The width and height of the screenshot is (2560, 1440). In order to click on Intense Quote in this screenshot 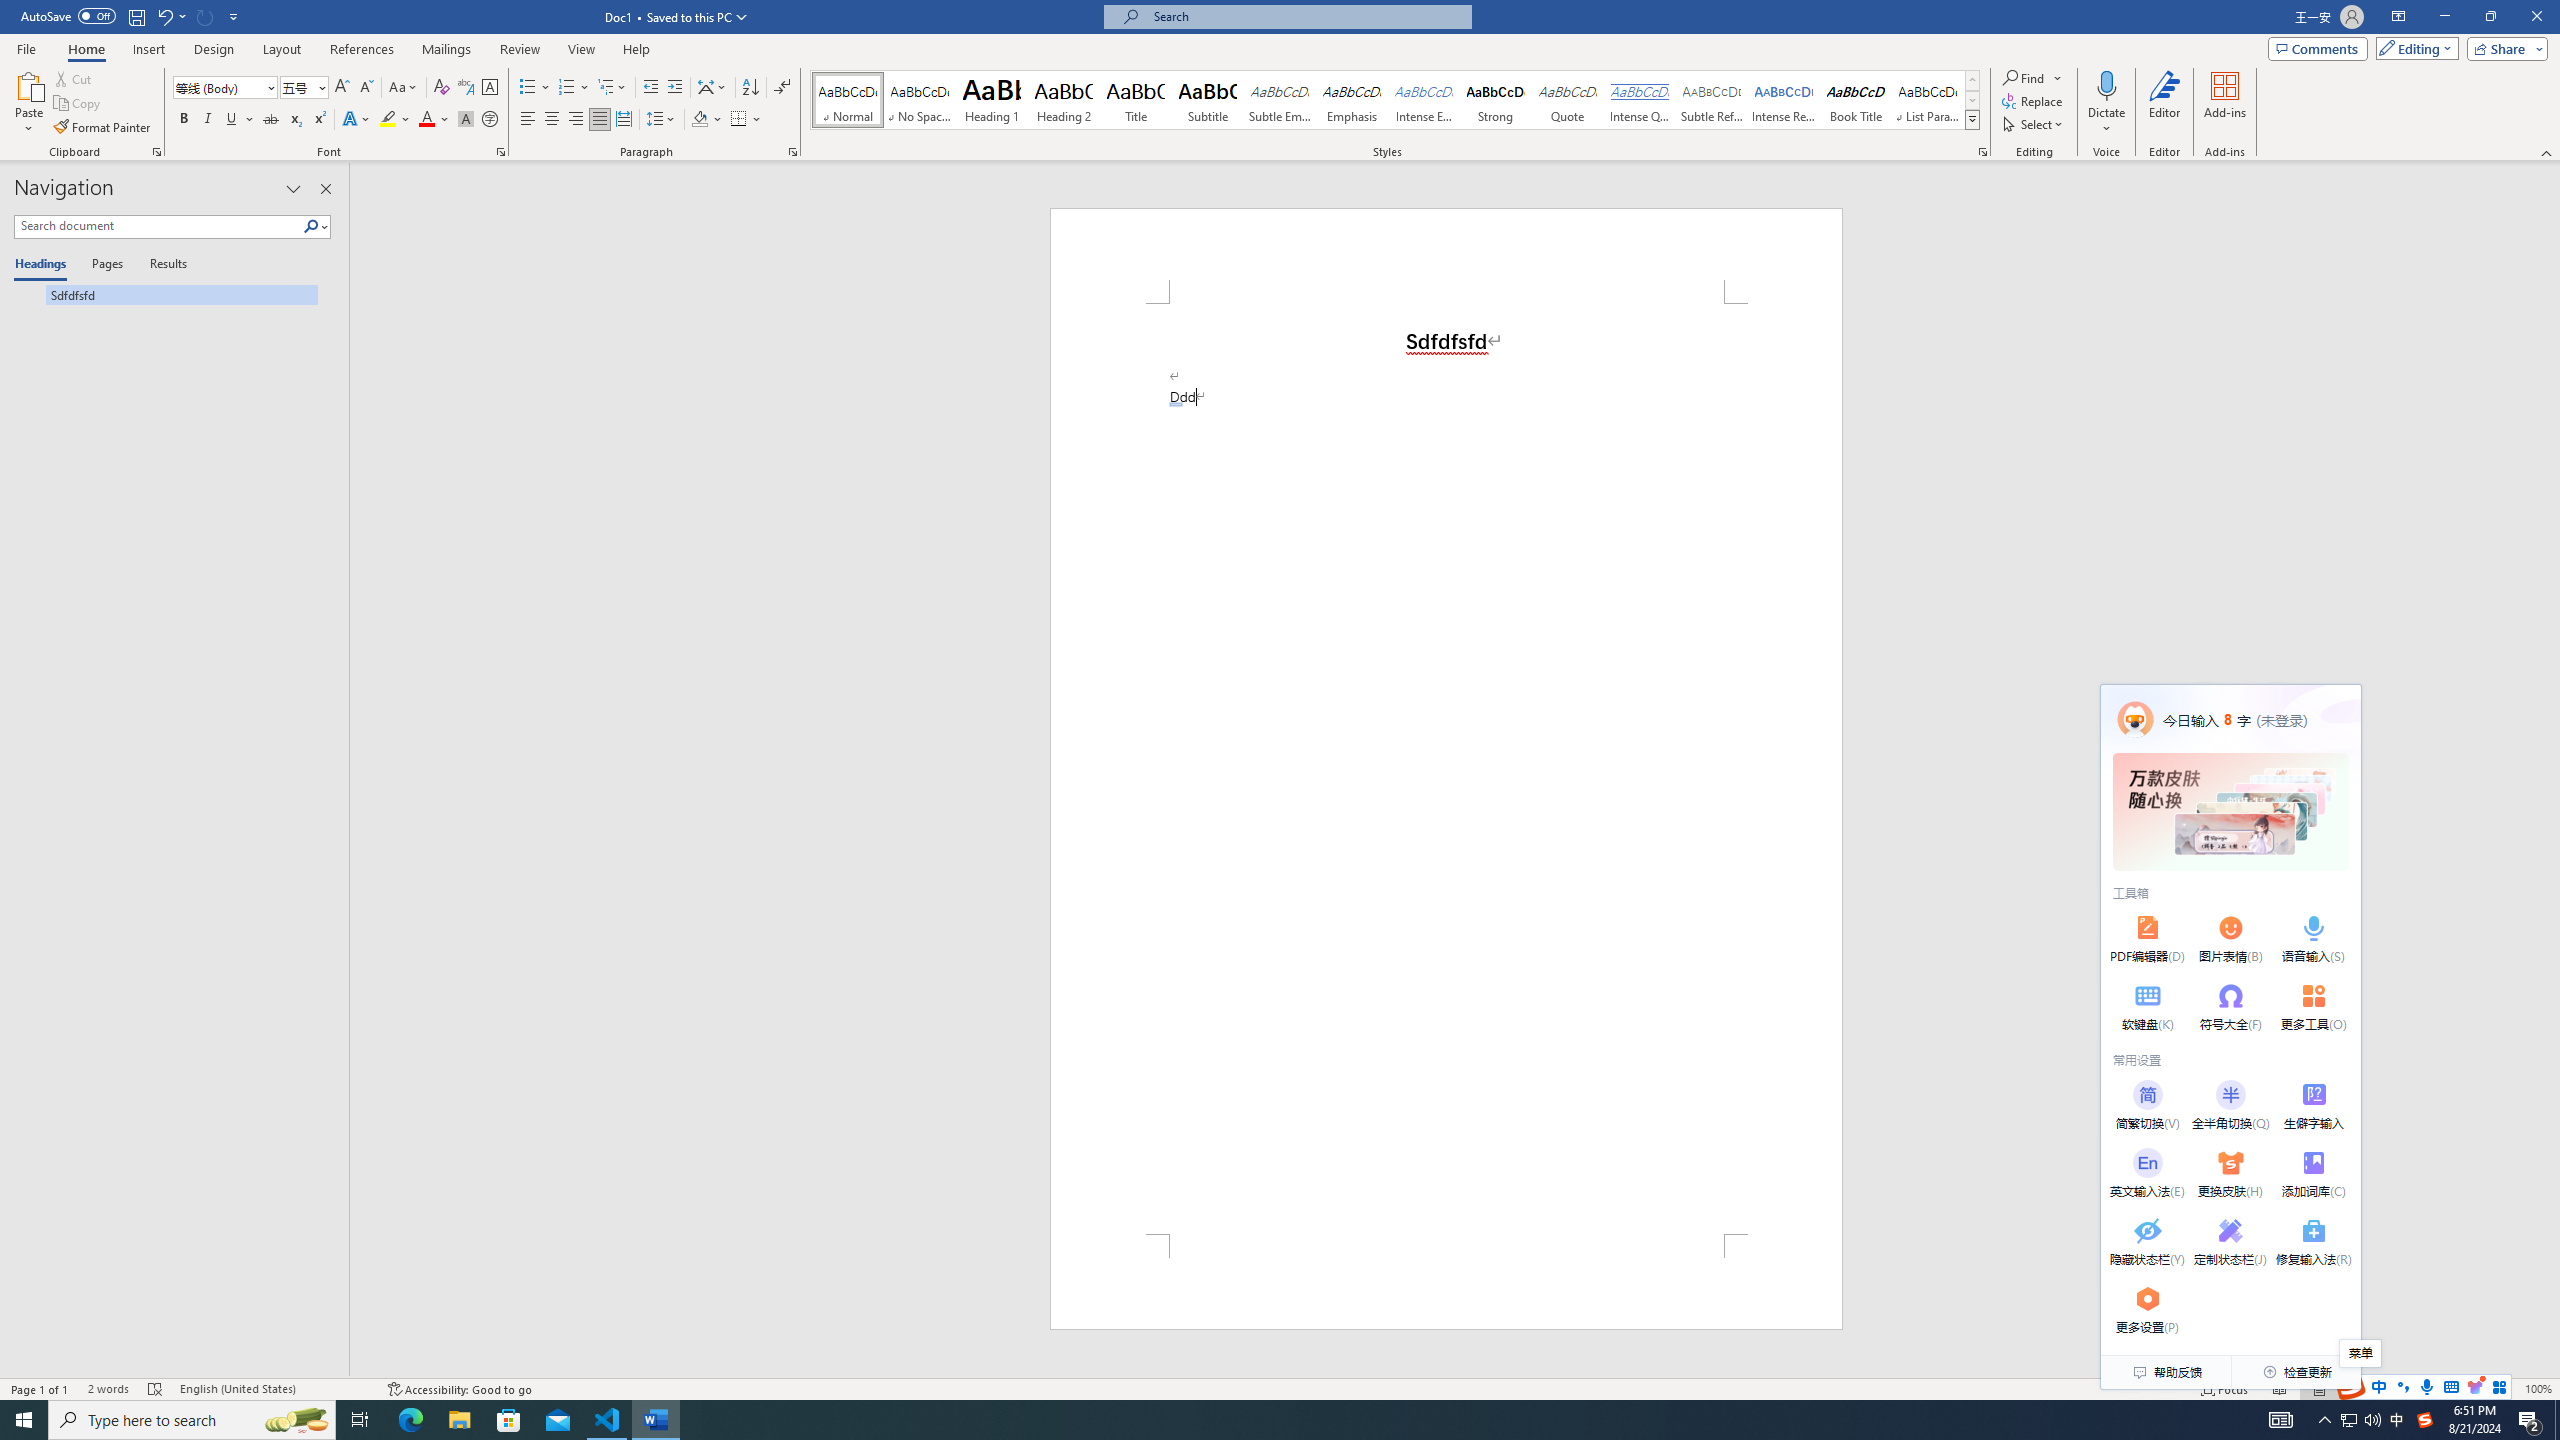, I will do `click(1640, 100)`.